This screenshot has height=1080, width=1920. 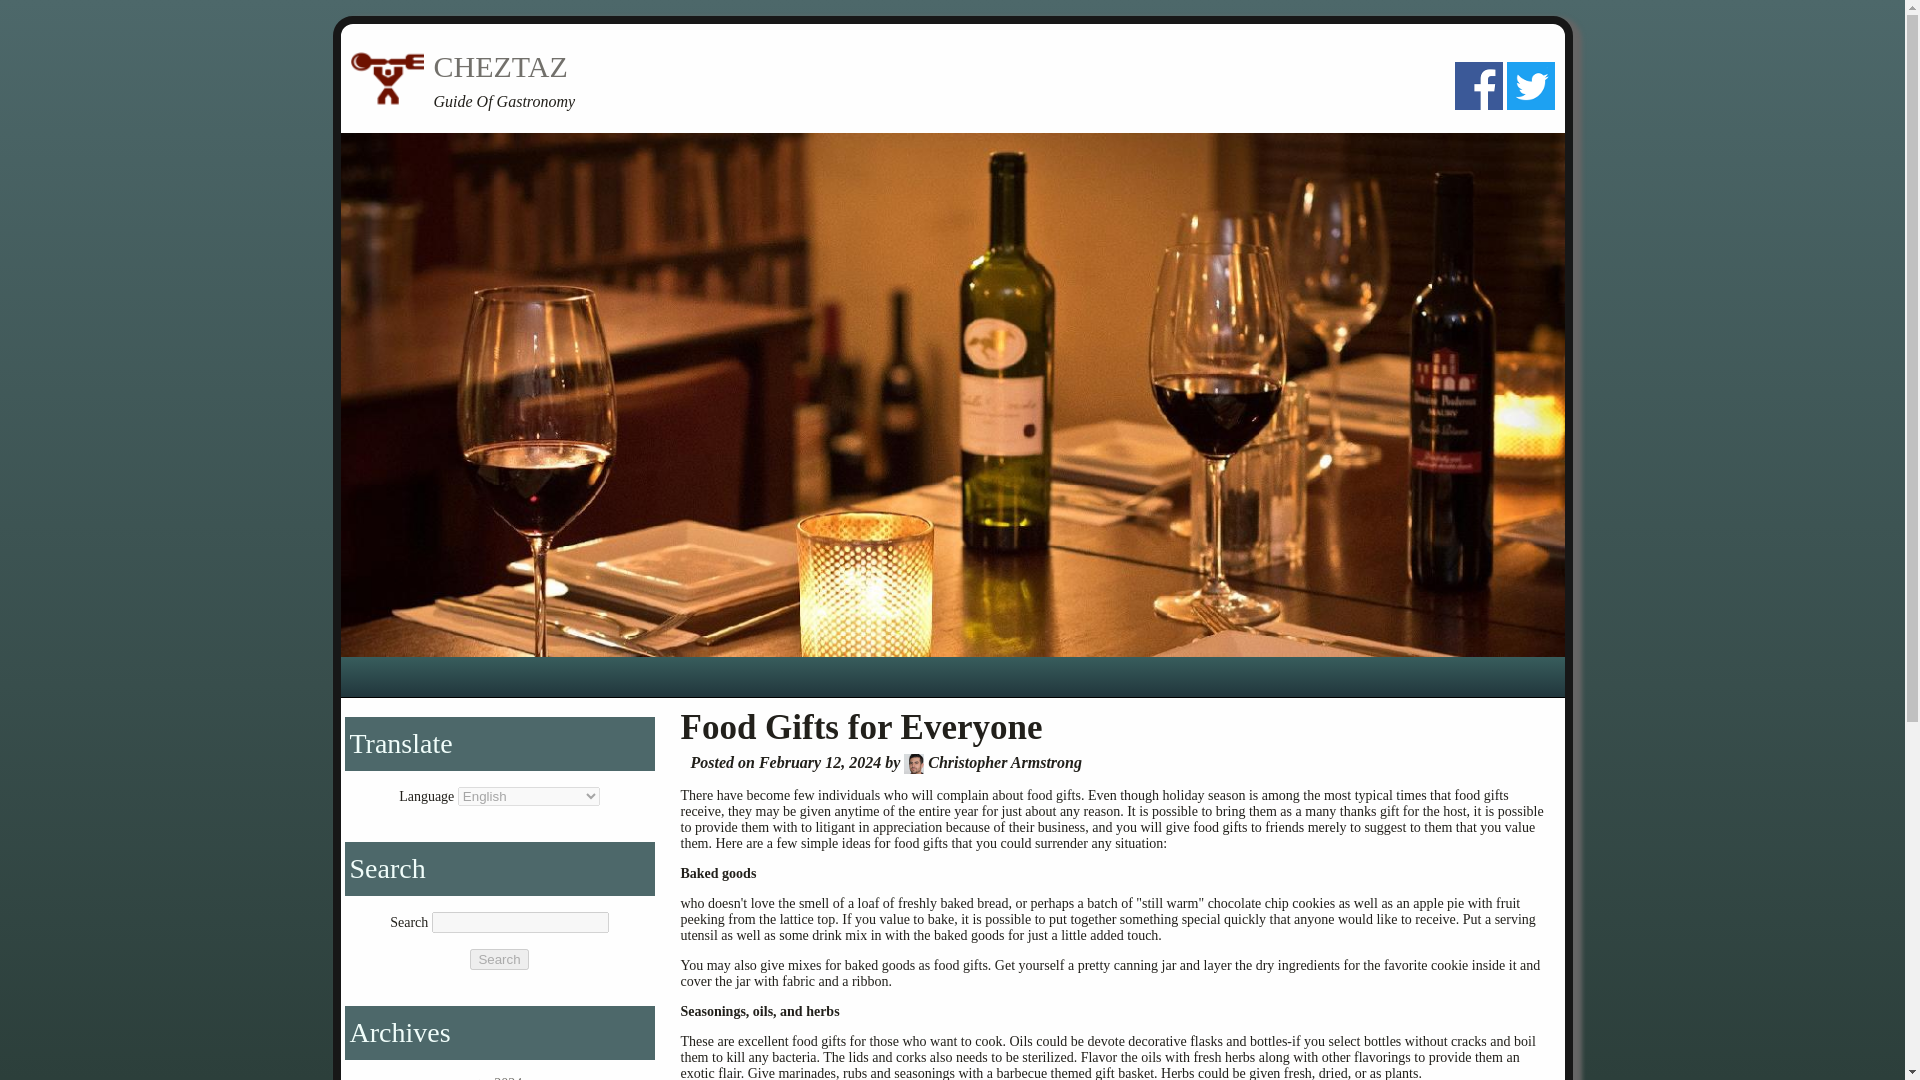 I want to click on Search, so click(x=499, y=959).